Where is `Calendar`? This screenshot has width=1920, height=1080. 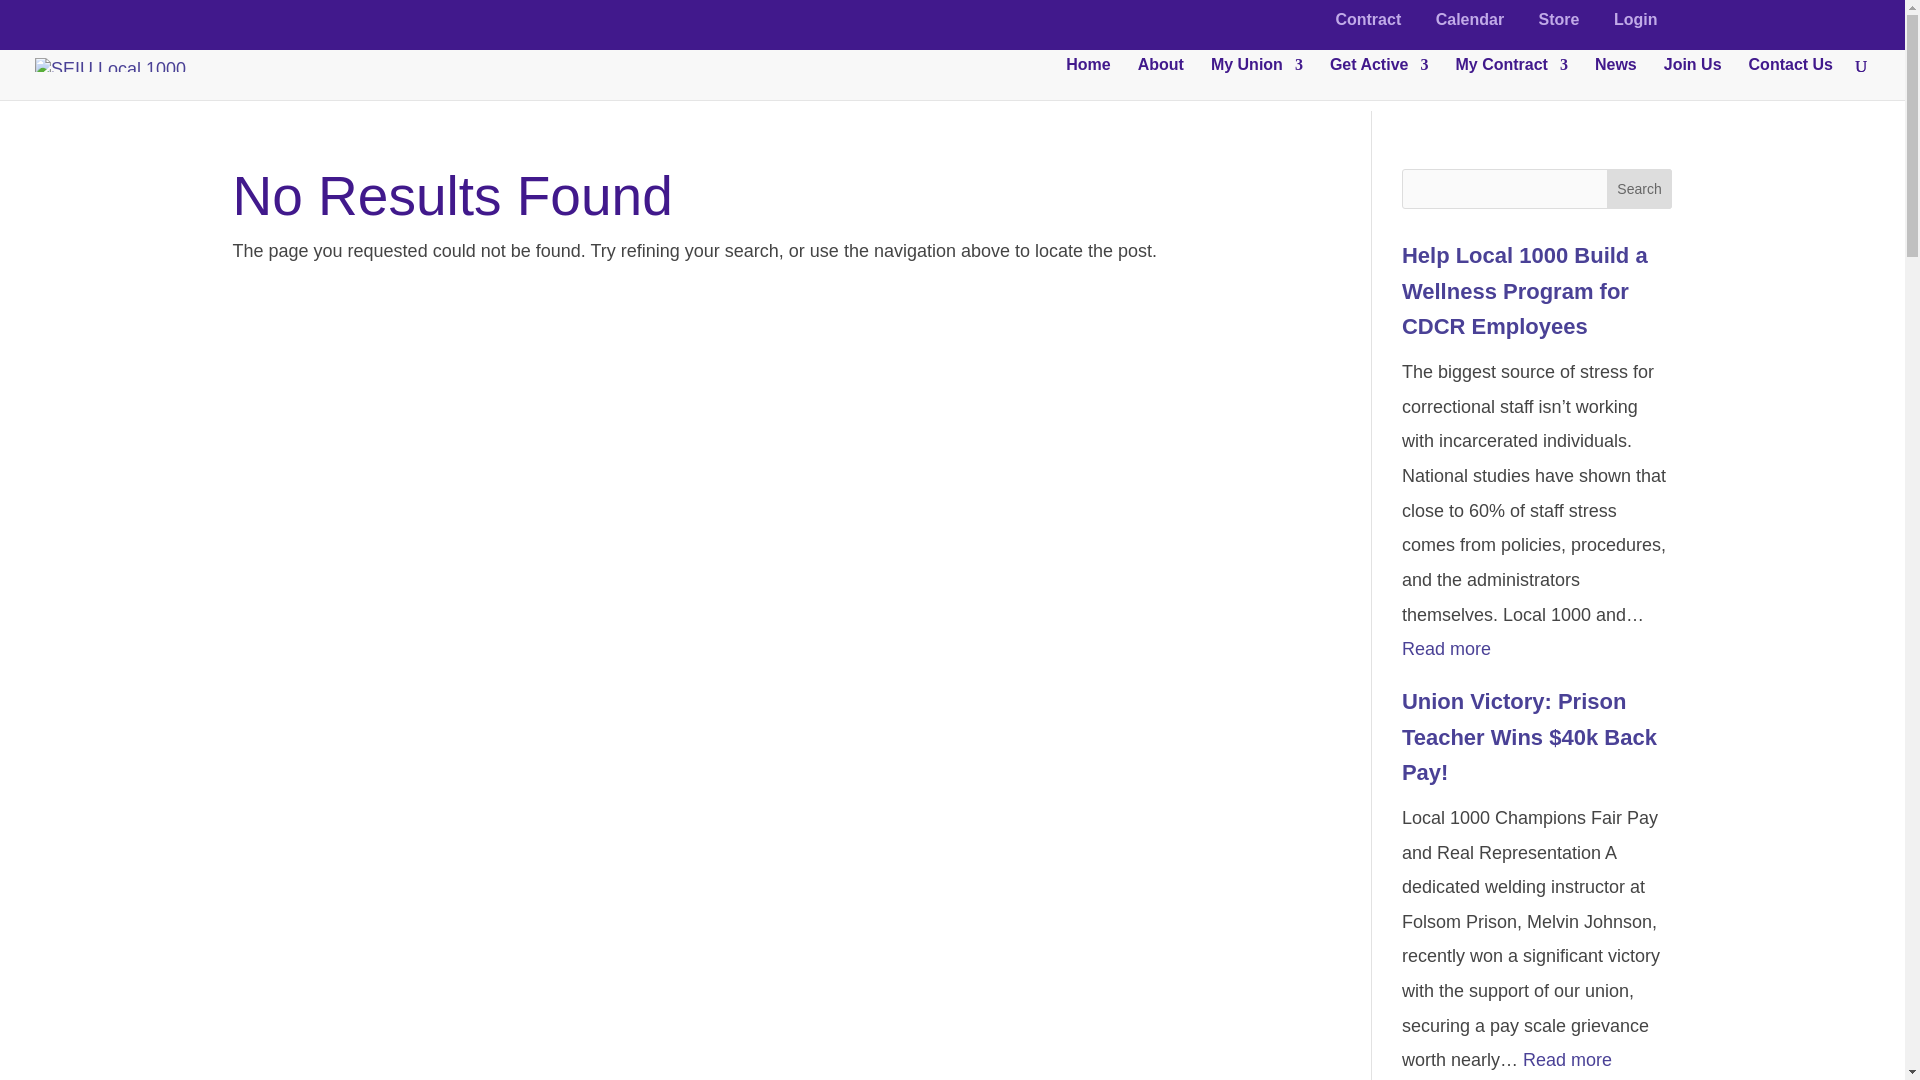 Calendar is located at coordinates (1470, 25).